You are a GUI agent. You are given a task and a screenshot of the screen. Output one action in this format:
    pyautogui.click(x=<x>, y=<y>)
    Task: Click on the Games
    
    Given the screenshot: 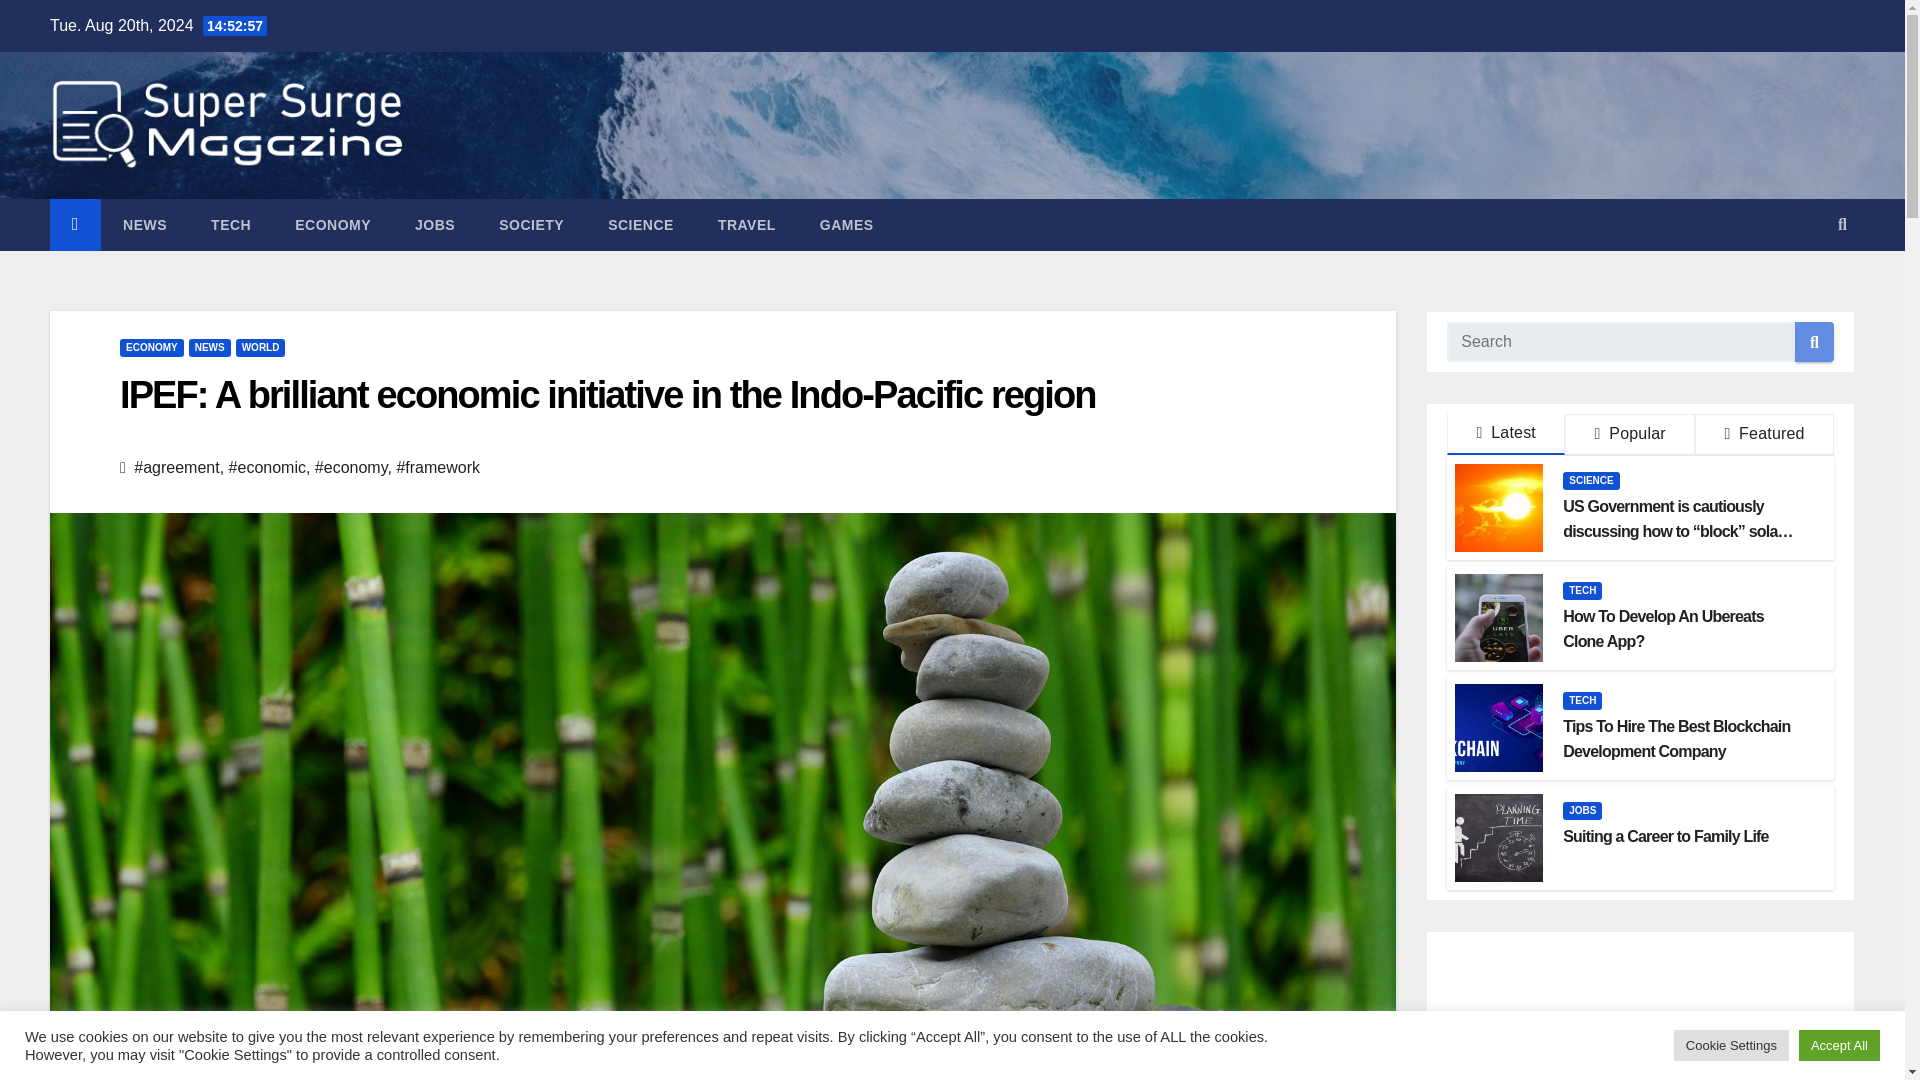 What is the action you would take?
    pyautogui.click(x=847, y=224)
    